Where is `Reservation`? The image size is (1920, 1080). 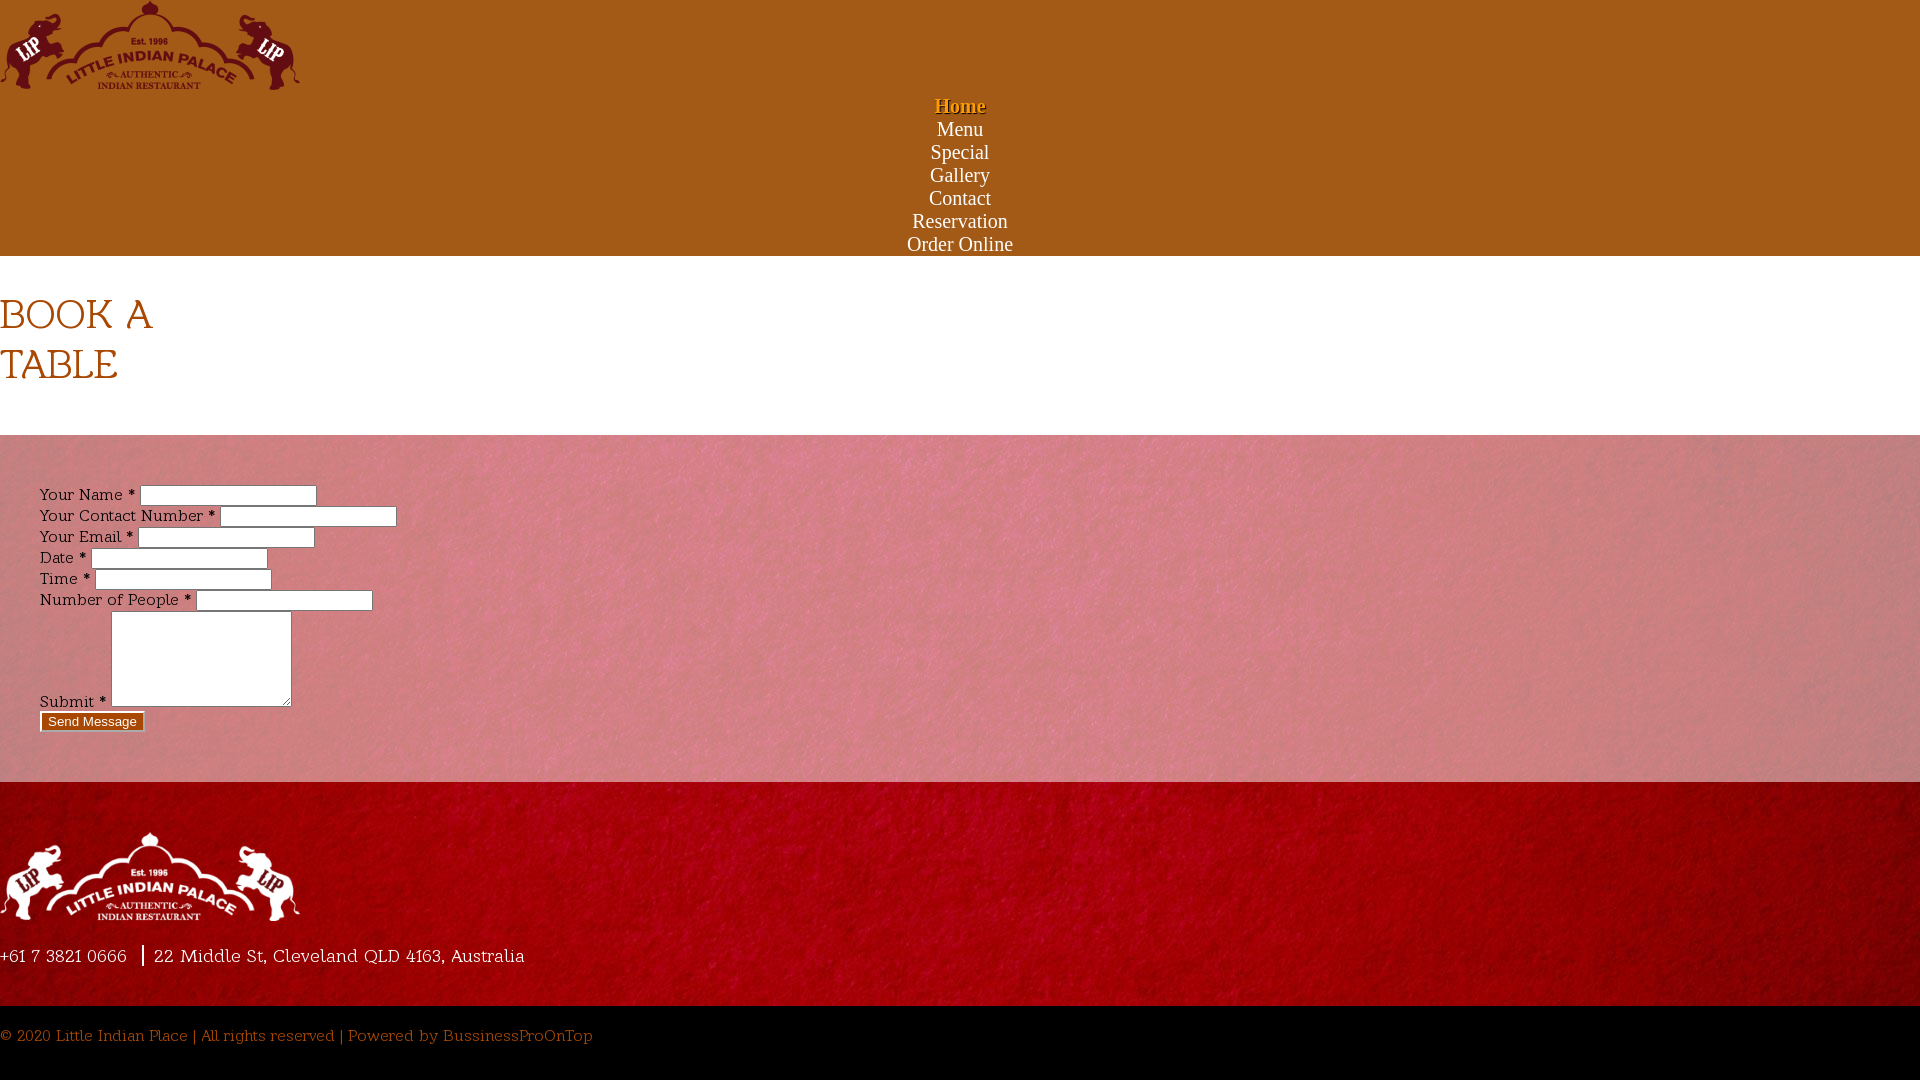 Reservation is located at coordinates (960, 221).